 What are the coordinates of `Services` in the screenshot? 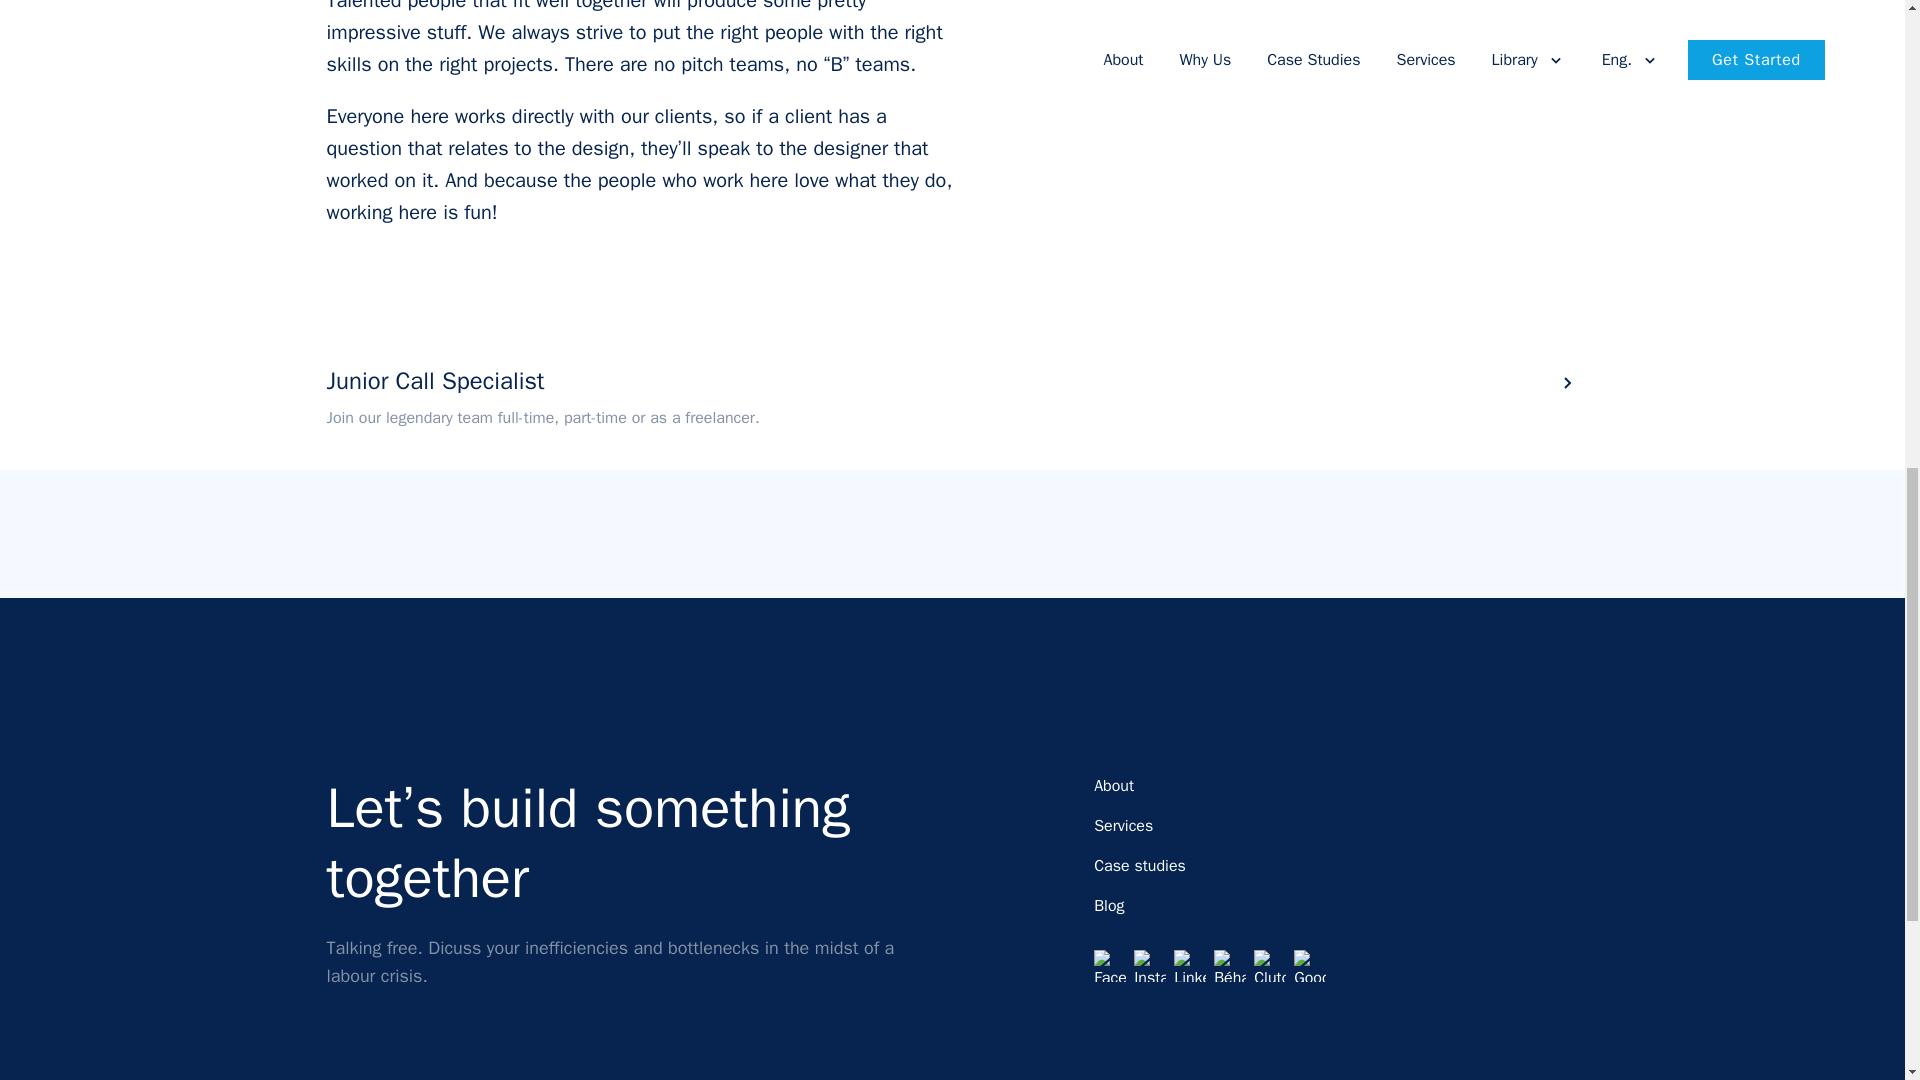 It's located at (1124, 826).